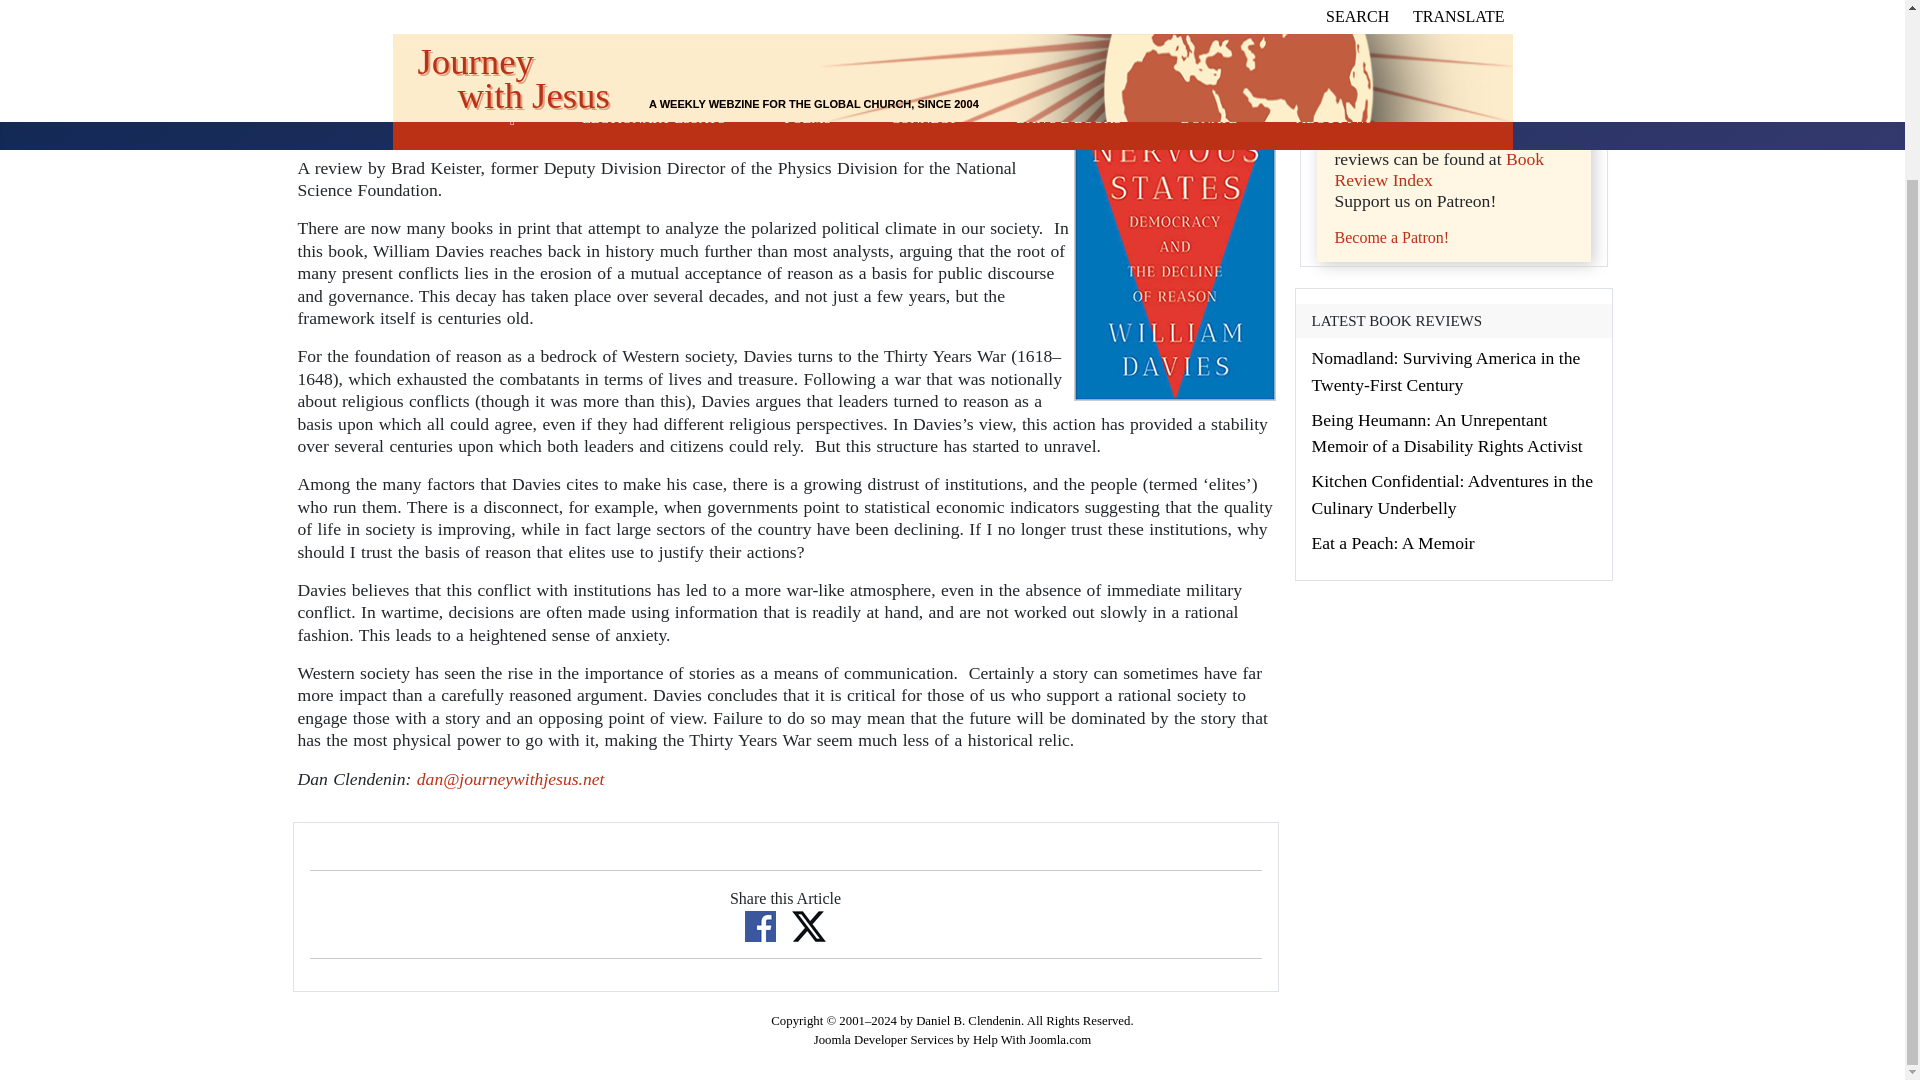 This screenshot has height=1080, width=1920. What do you see at coordinates (1032, 1039) in the screenshot?
I see `Help With Joomla.com` at bounding box center [1032, 1039].